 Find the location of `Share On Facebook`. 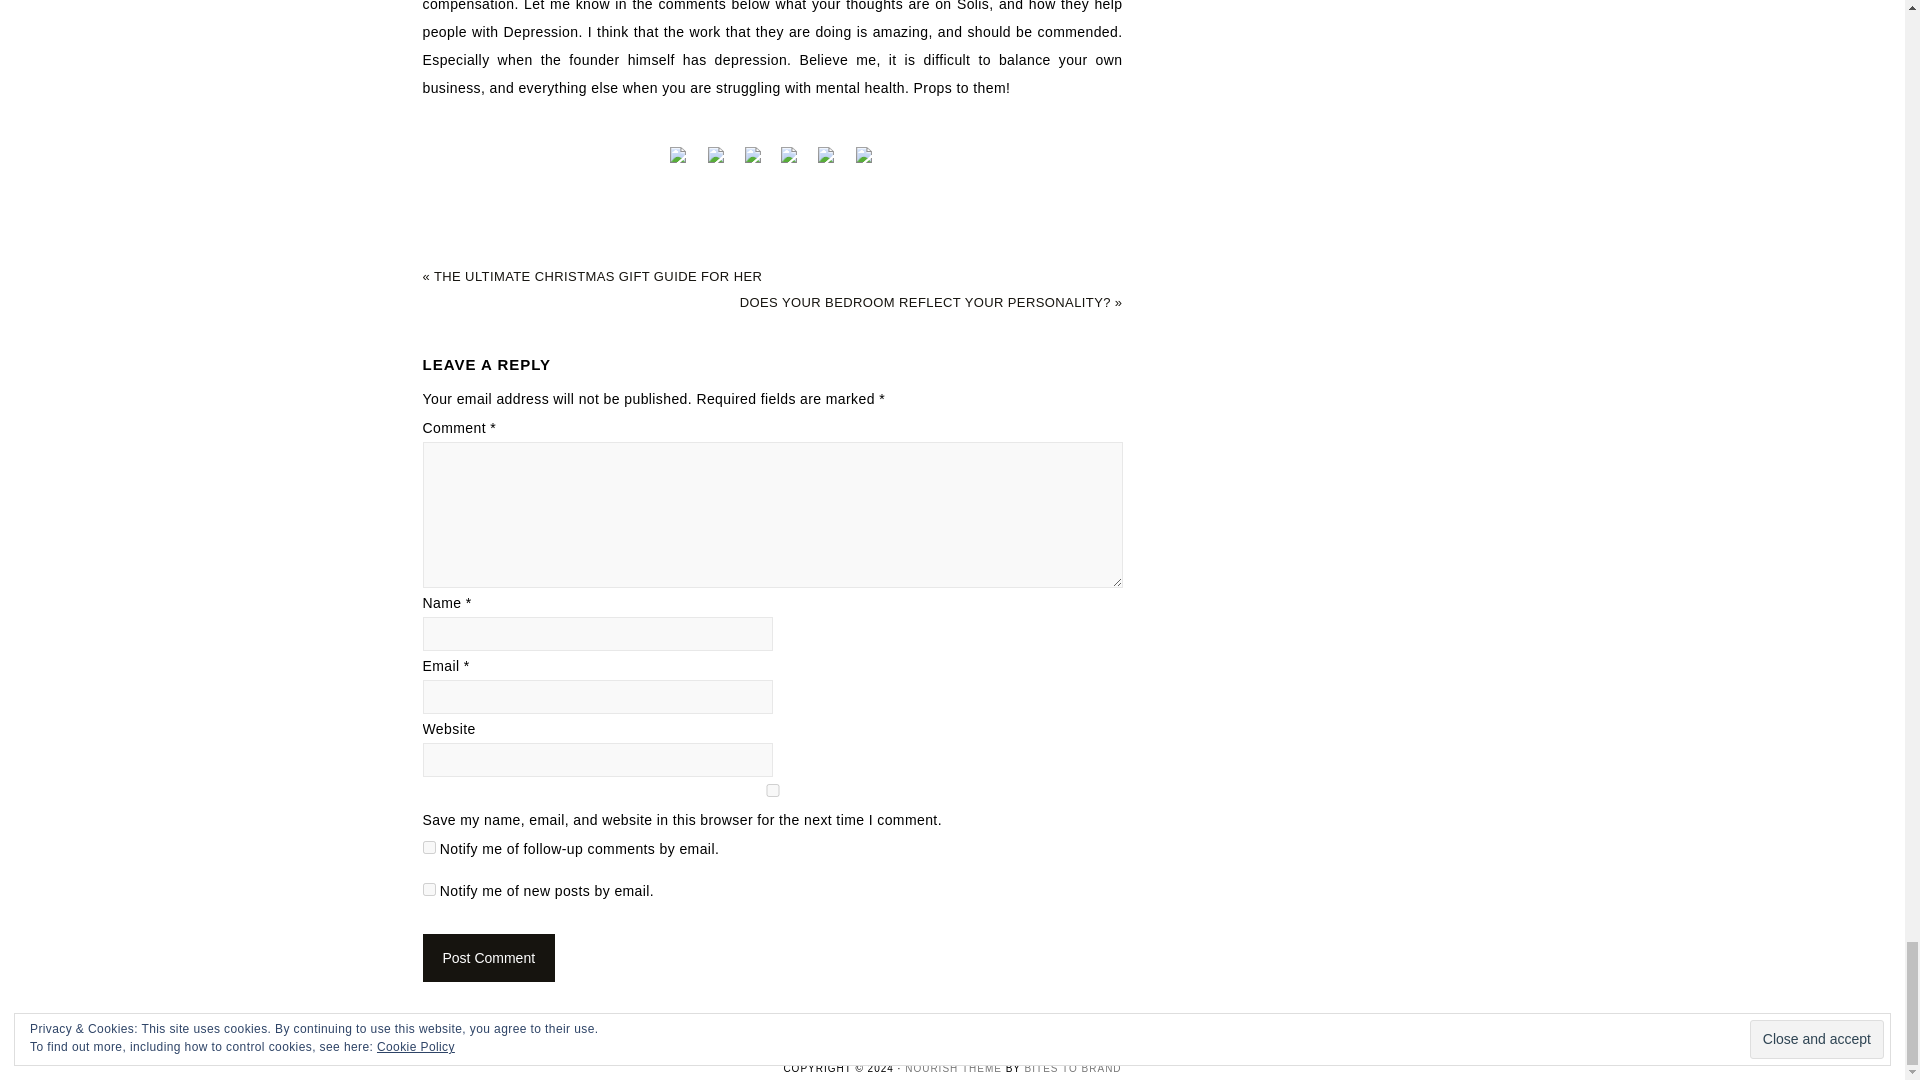

Share On Facebook is located at coordinates (680, 162).